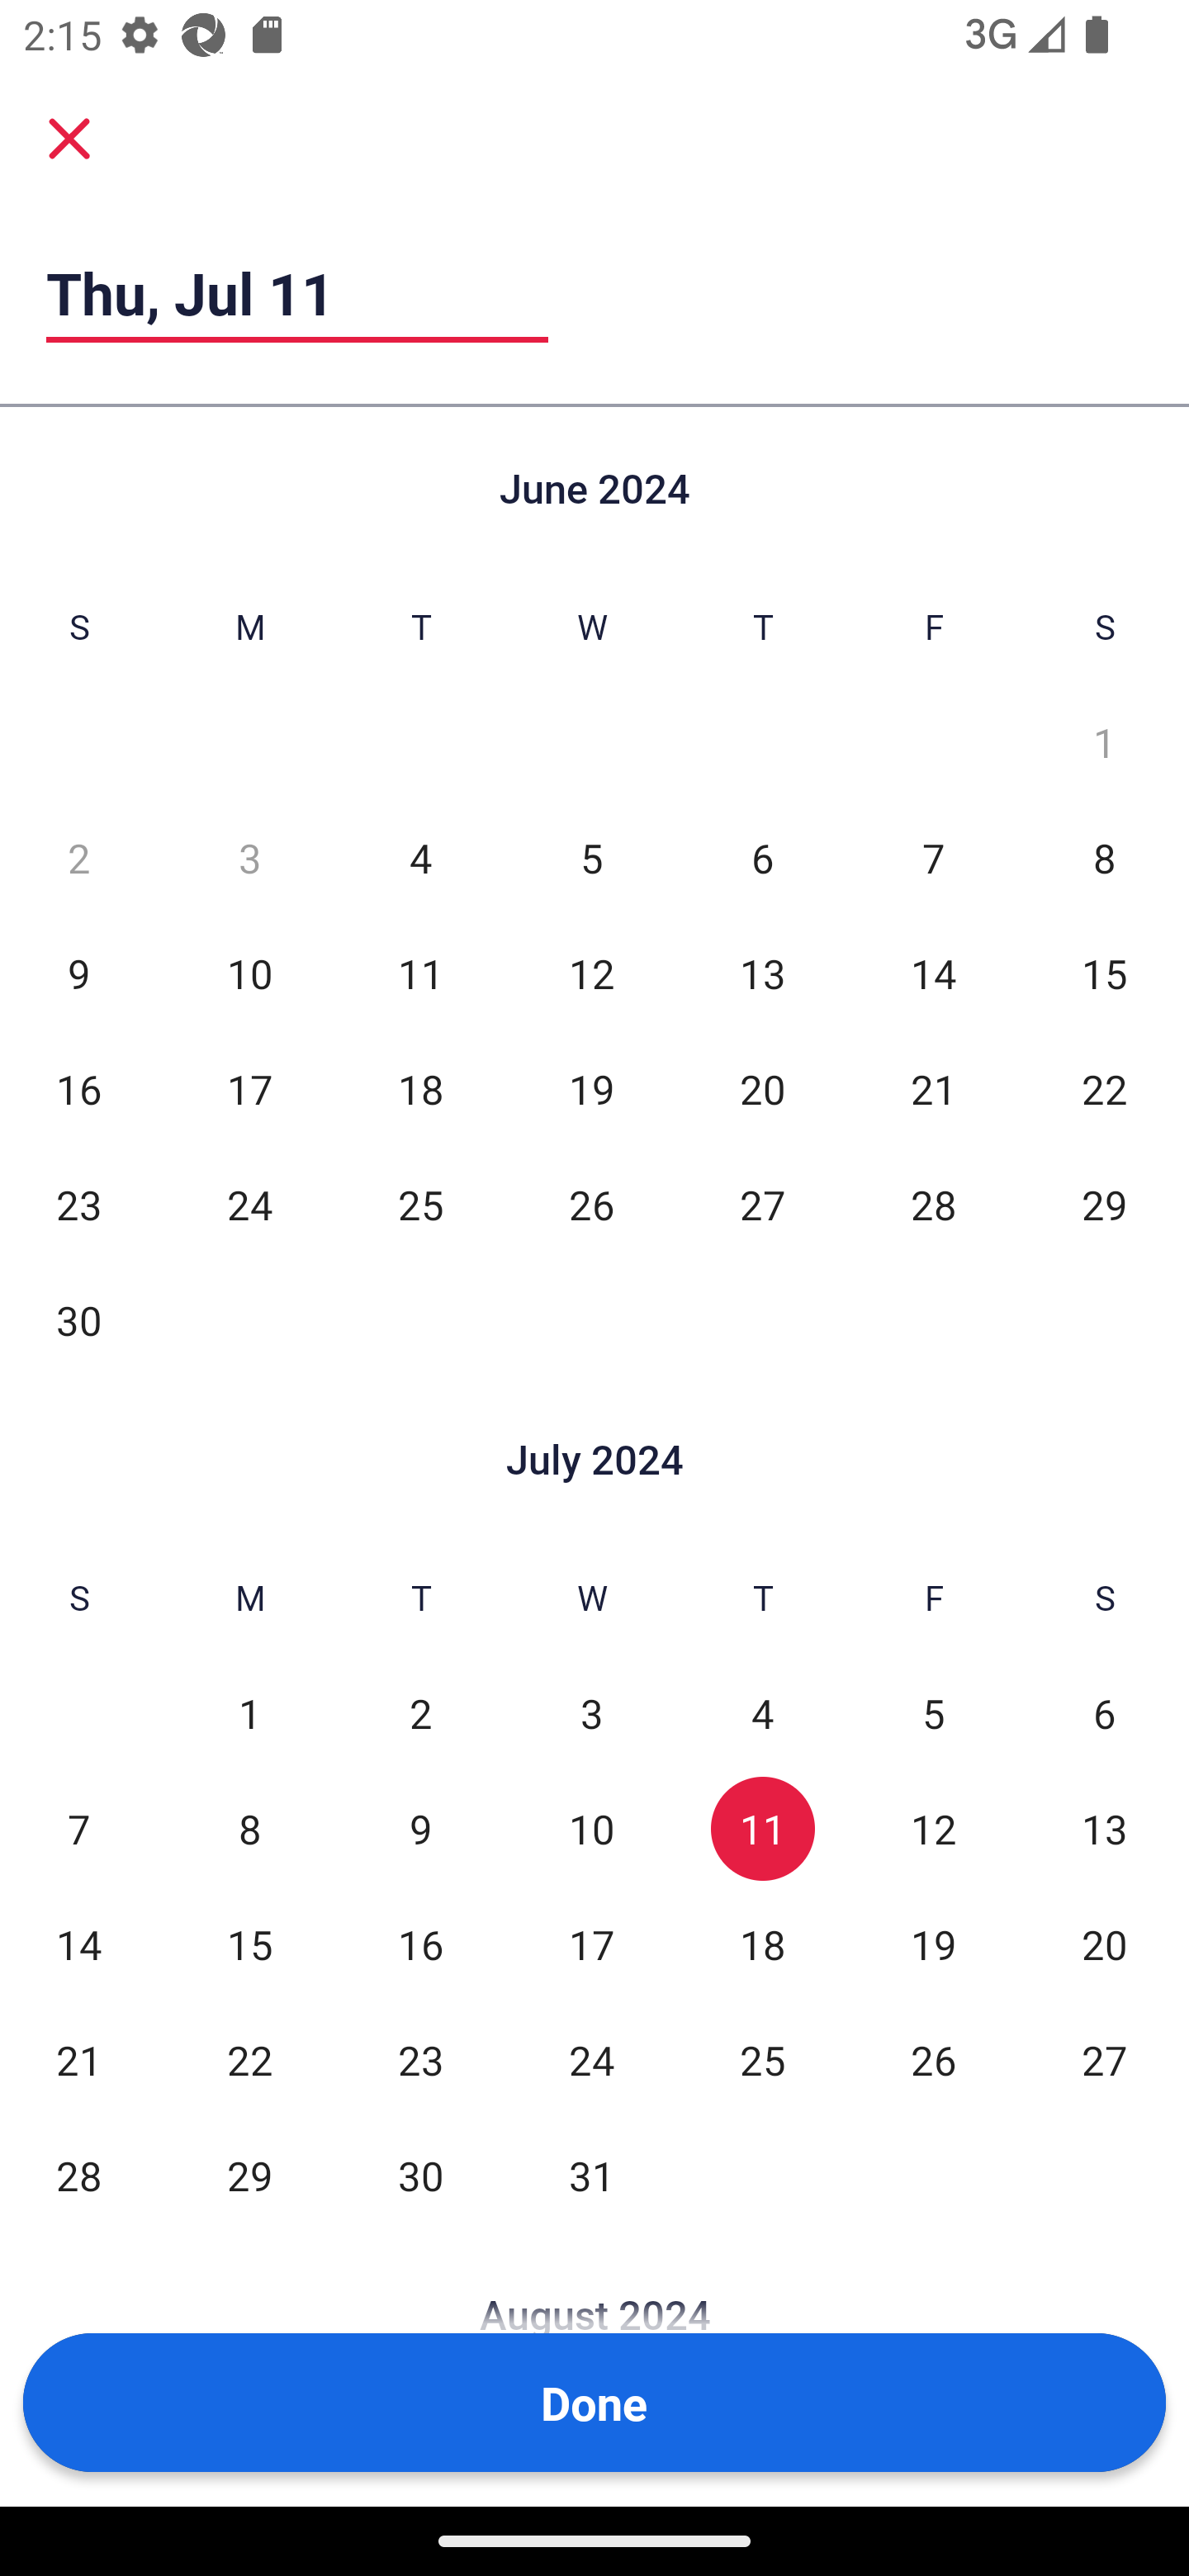  Describe the element at coordinates (933, 973) in the screenshot. I see `14 Fri, Jun 14, Not Selected` at that location.